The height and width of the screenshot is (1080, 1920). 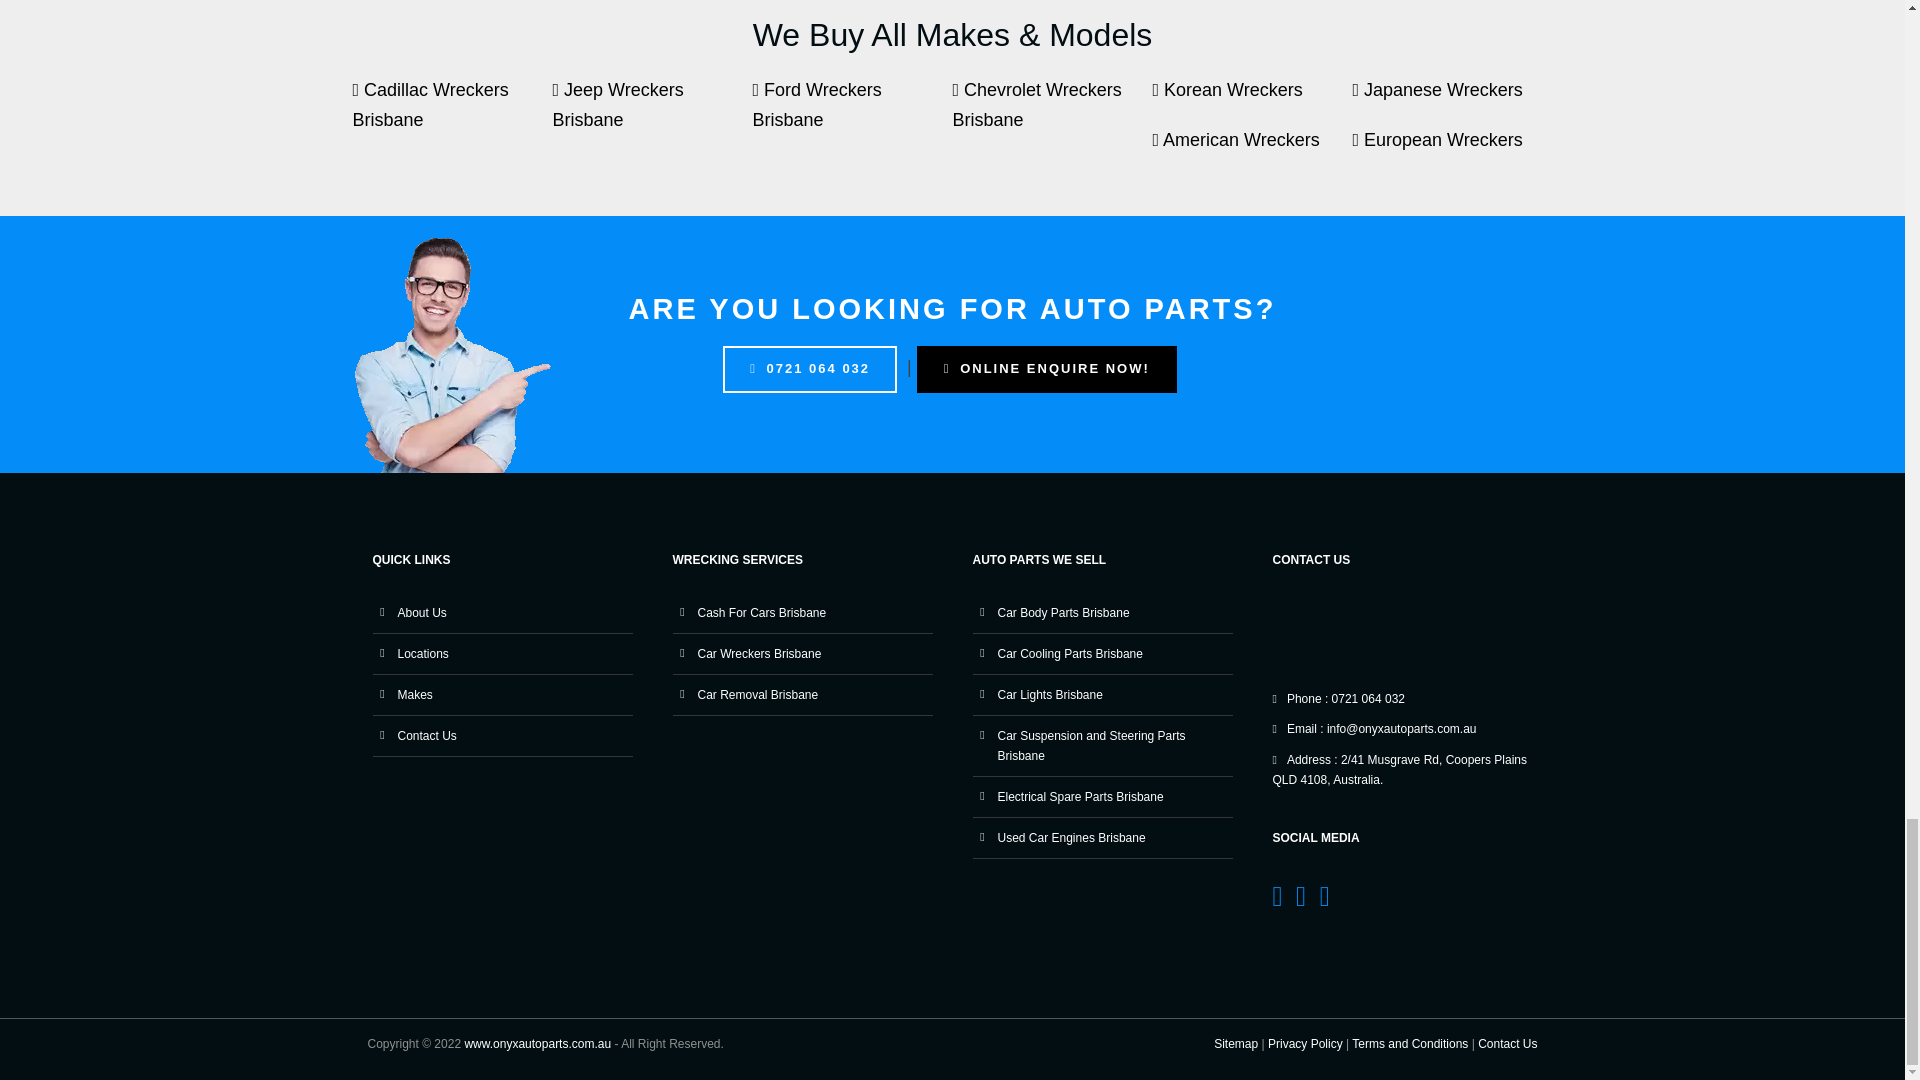 I want to click on Jeep Wreckers Brisbane, so click(x=652, y=114).